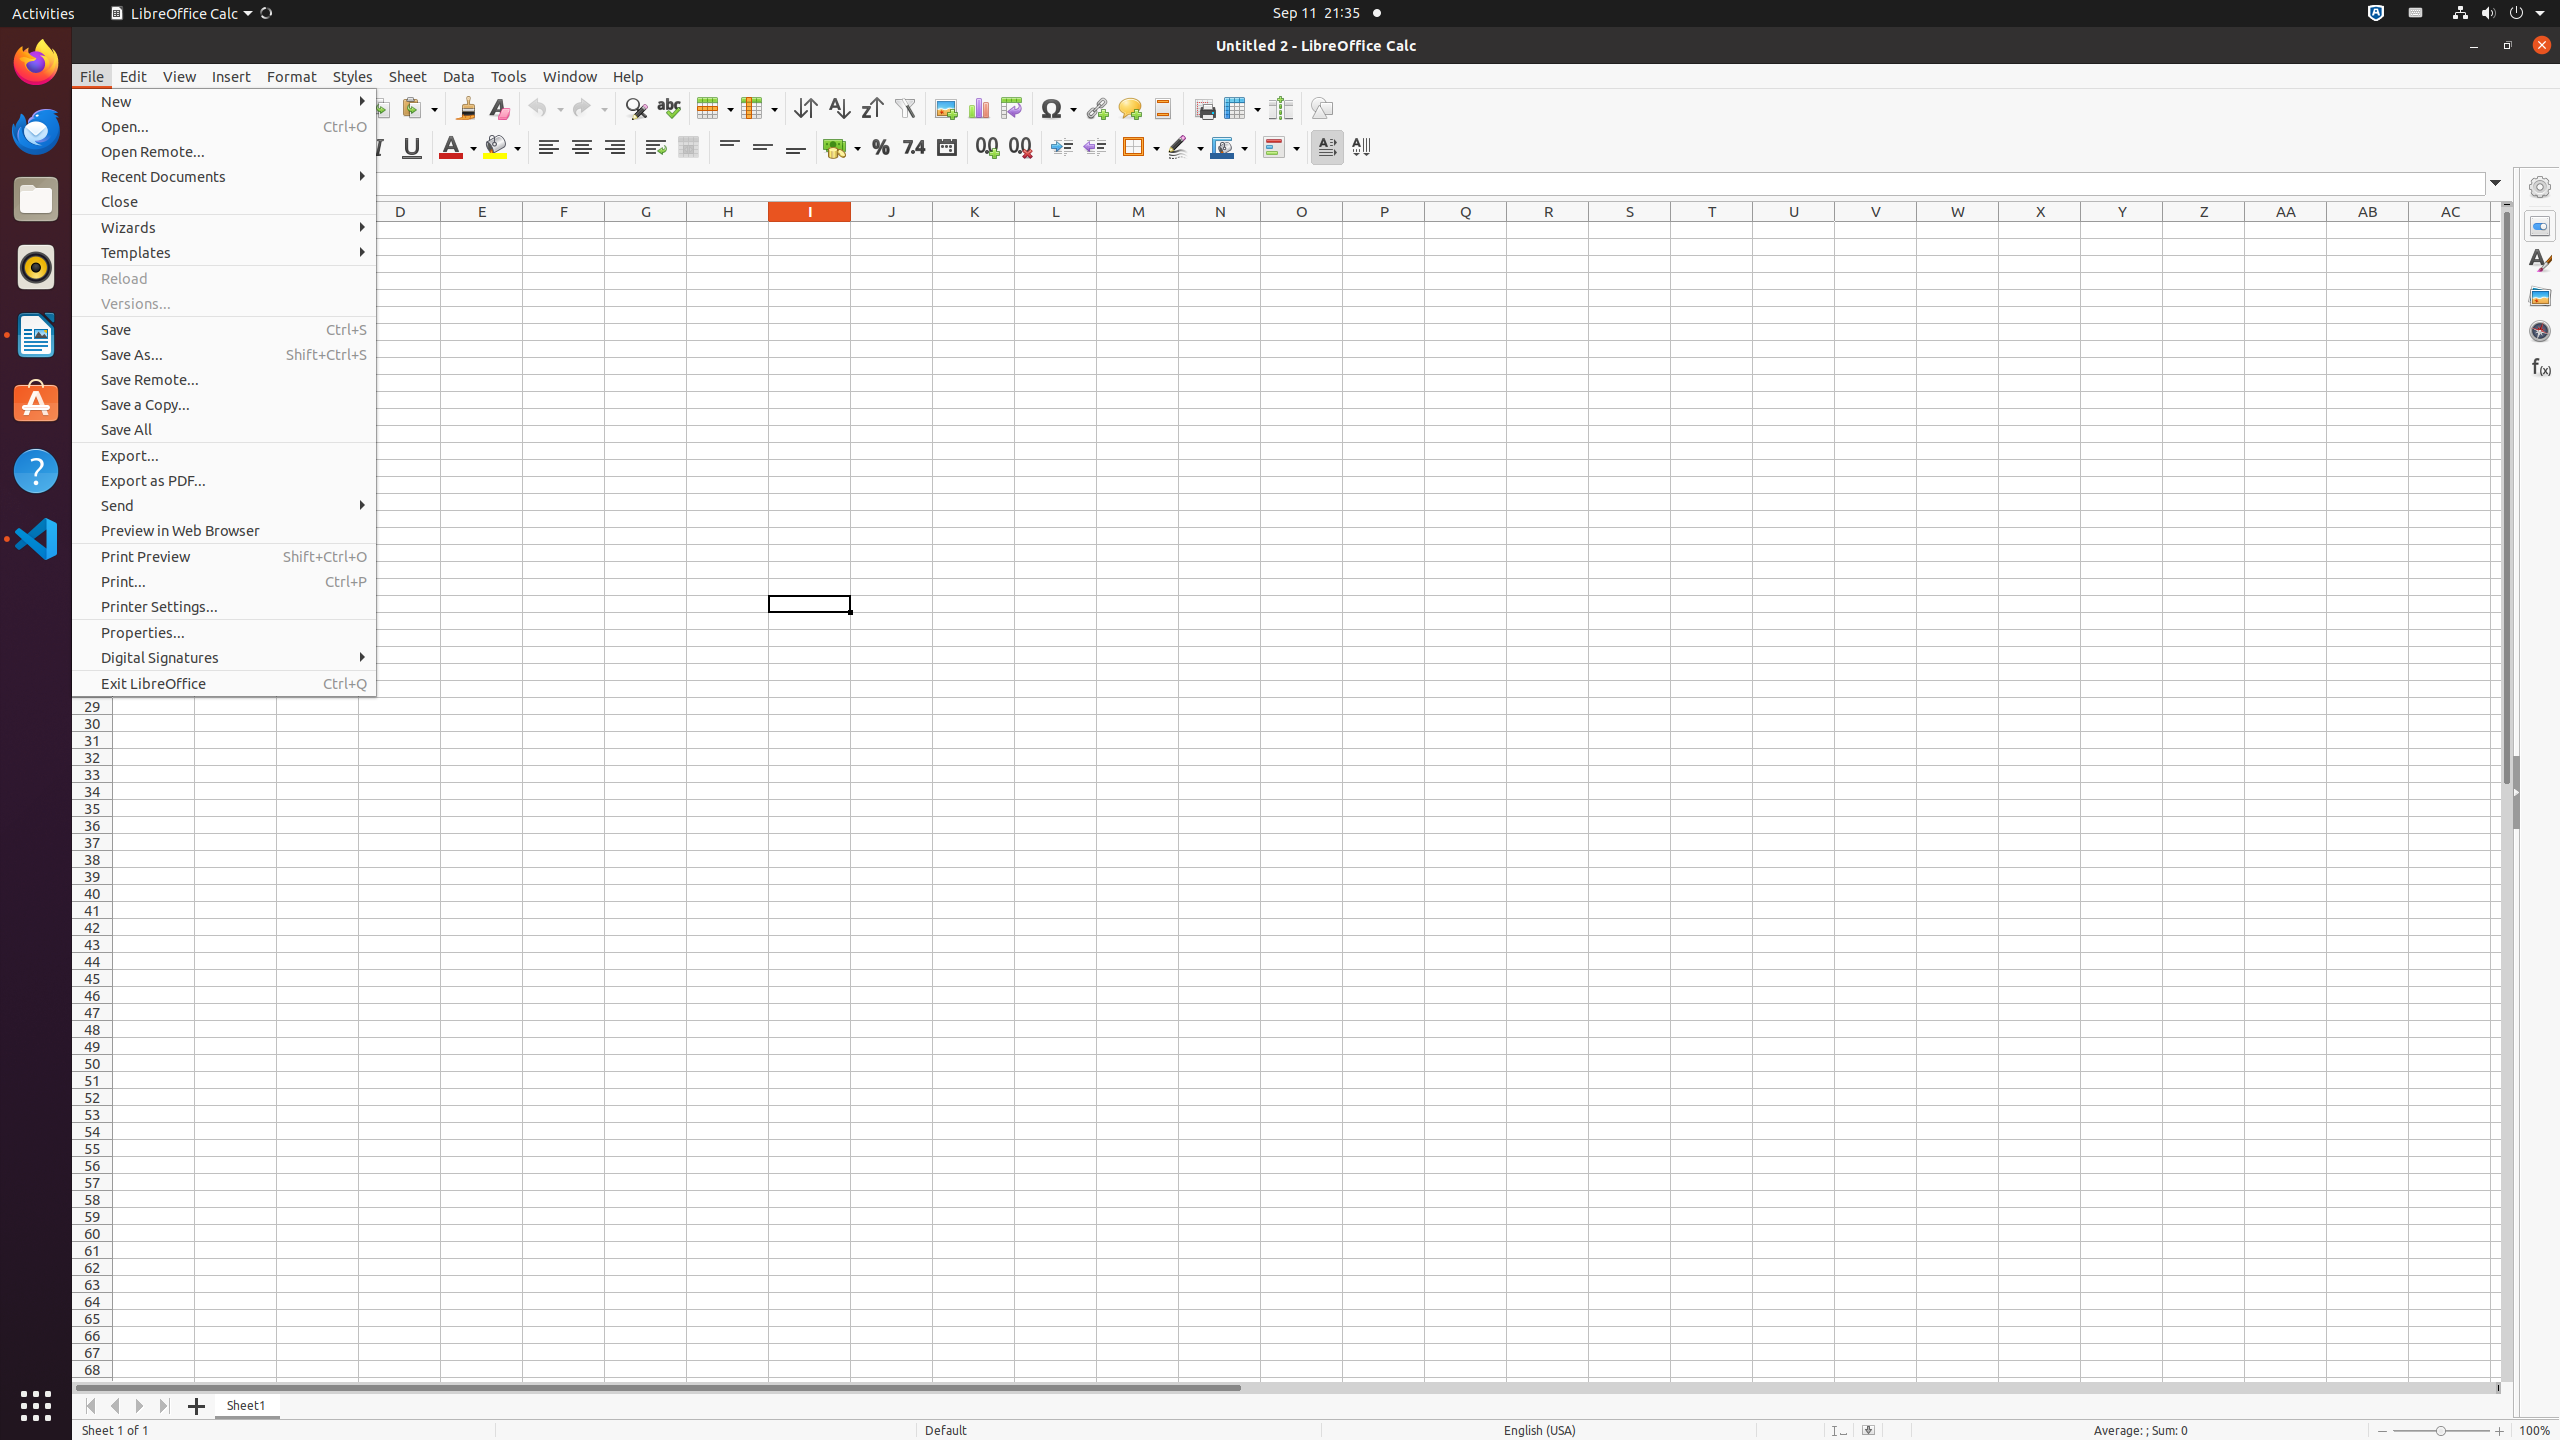 Image resolution: width=2560 pixels, height=1440 pixels. What do you see at coordinates (232, 76) in the screenshot?
I see `Insert` at bounding box center [232, 76].